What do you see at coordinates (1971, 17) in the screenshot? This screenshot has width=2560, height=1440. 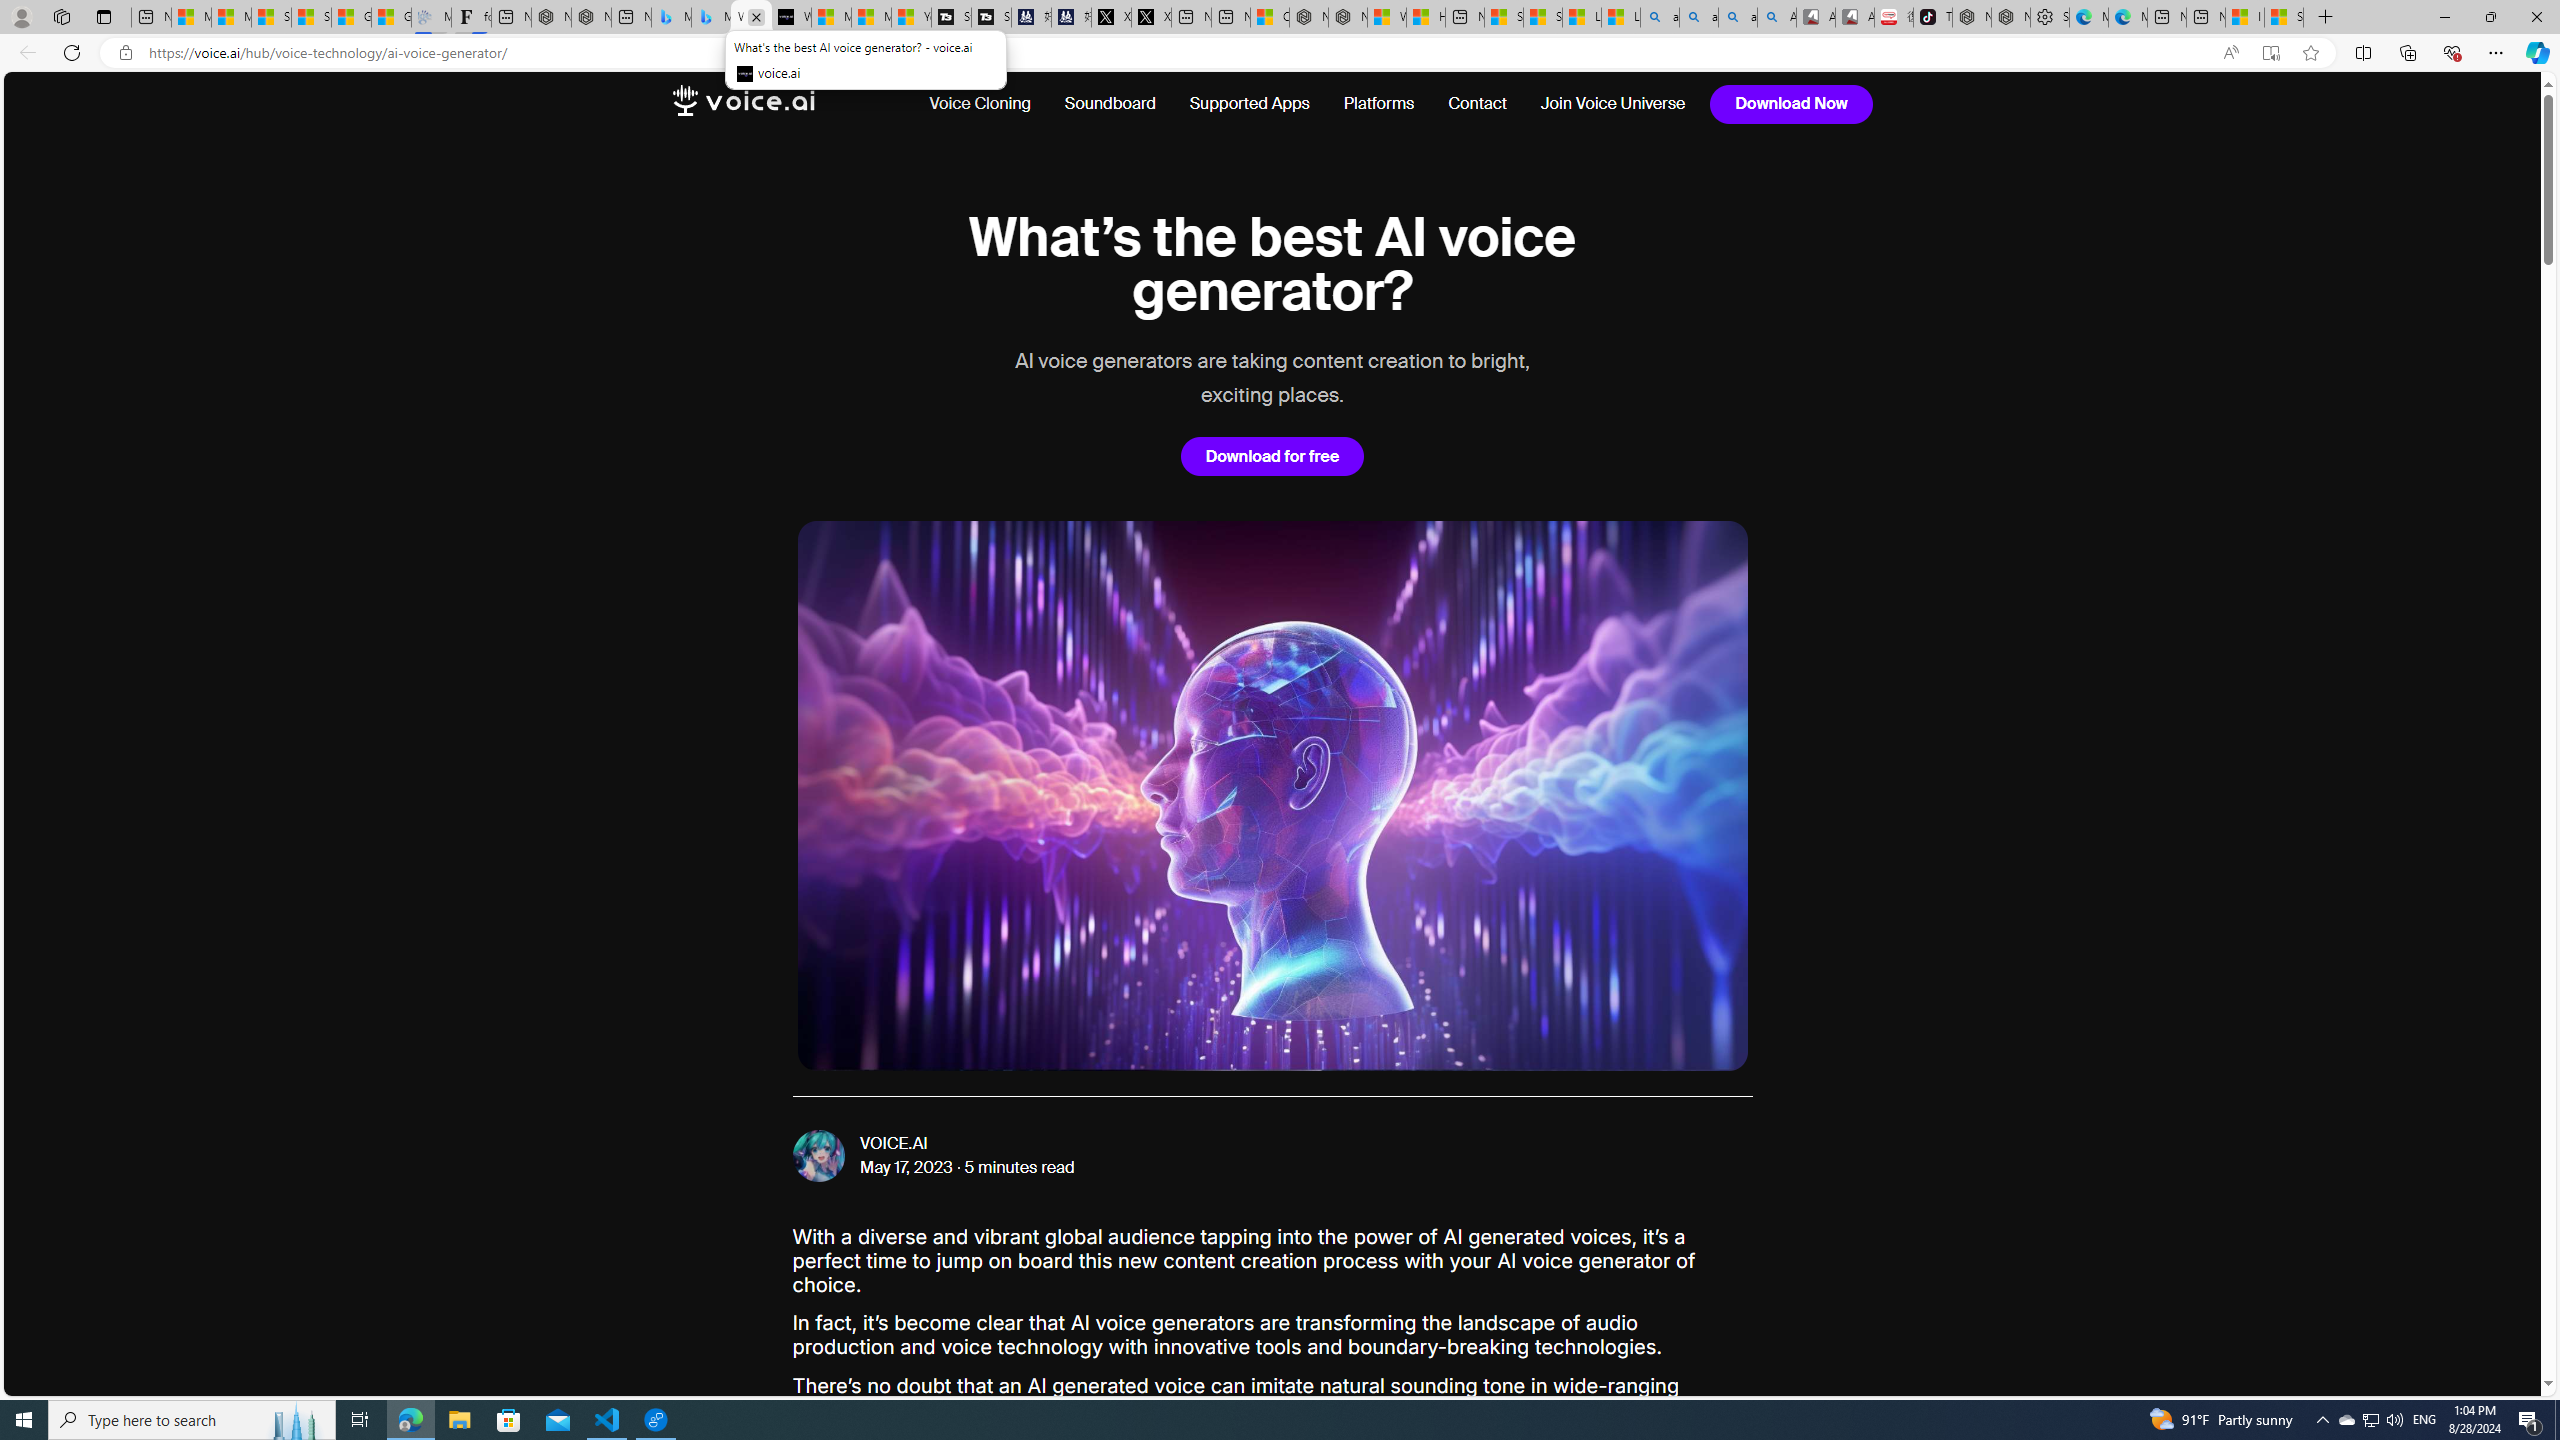 I see `Nordace - Best Sellers` at bounding box center [1971, 17].